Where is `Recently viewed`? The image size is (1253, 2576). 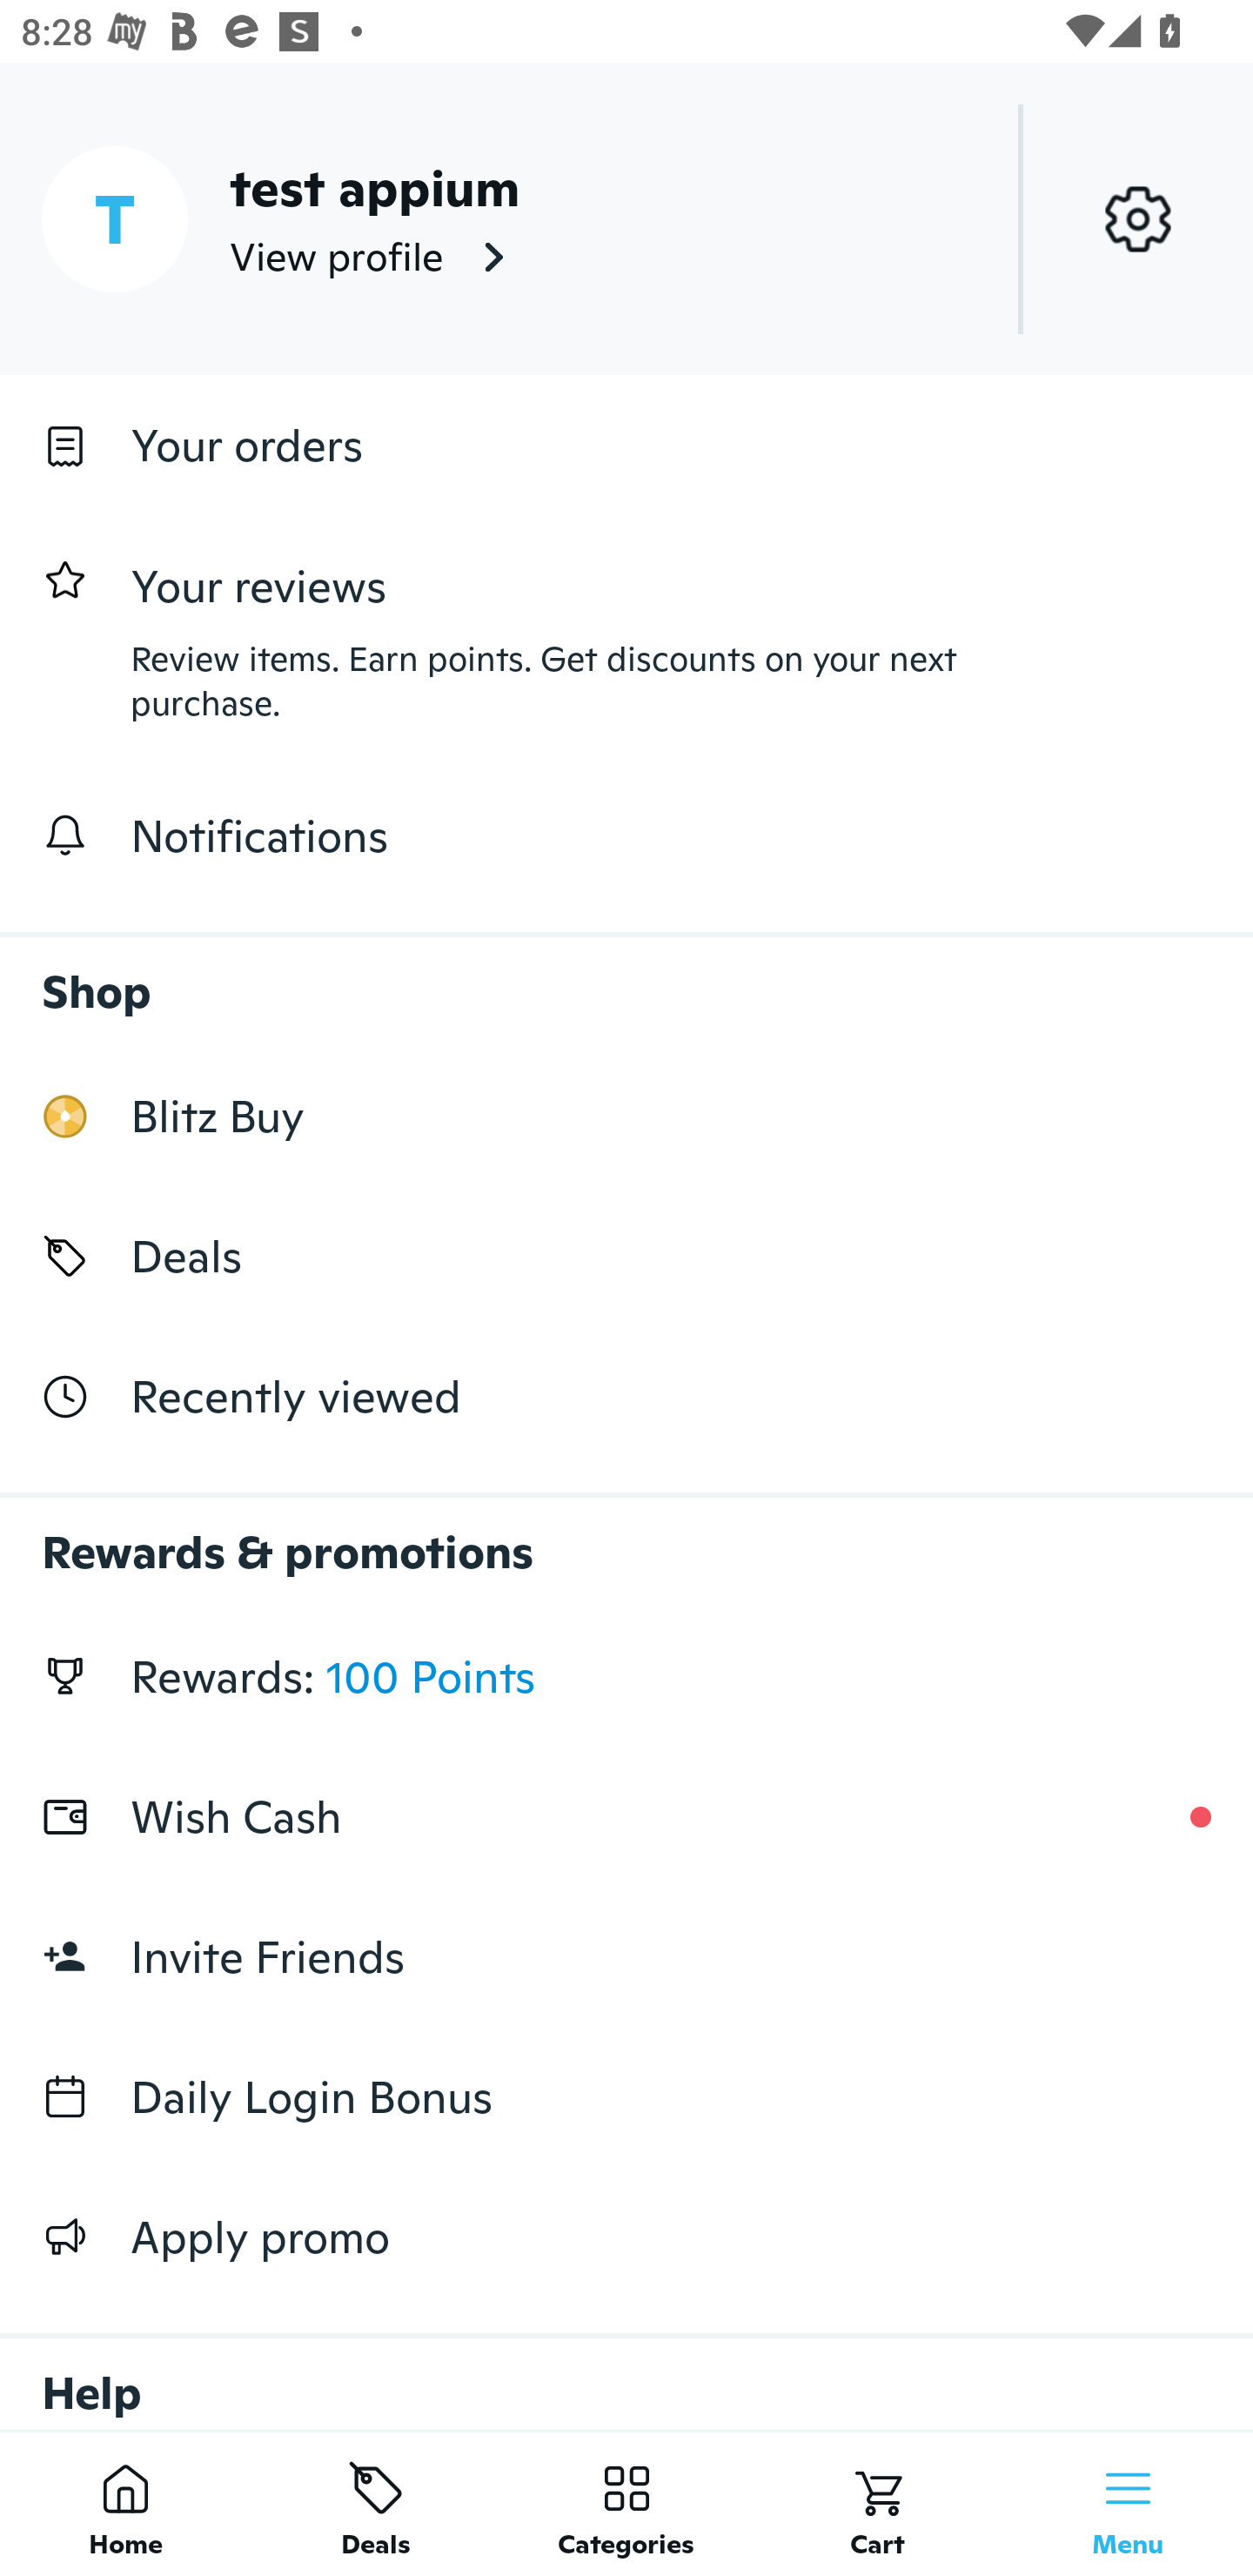 Recently viewed is located at coordinates (626, 1398).